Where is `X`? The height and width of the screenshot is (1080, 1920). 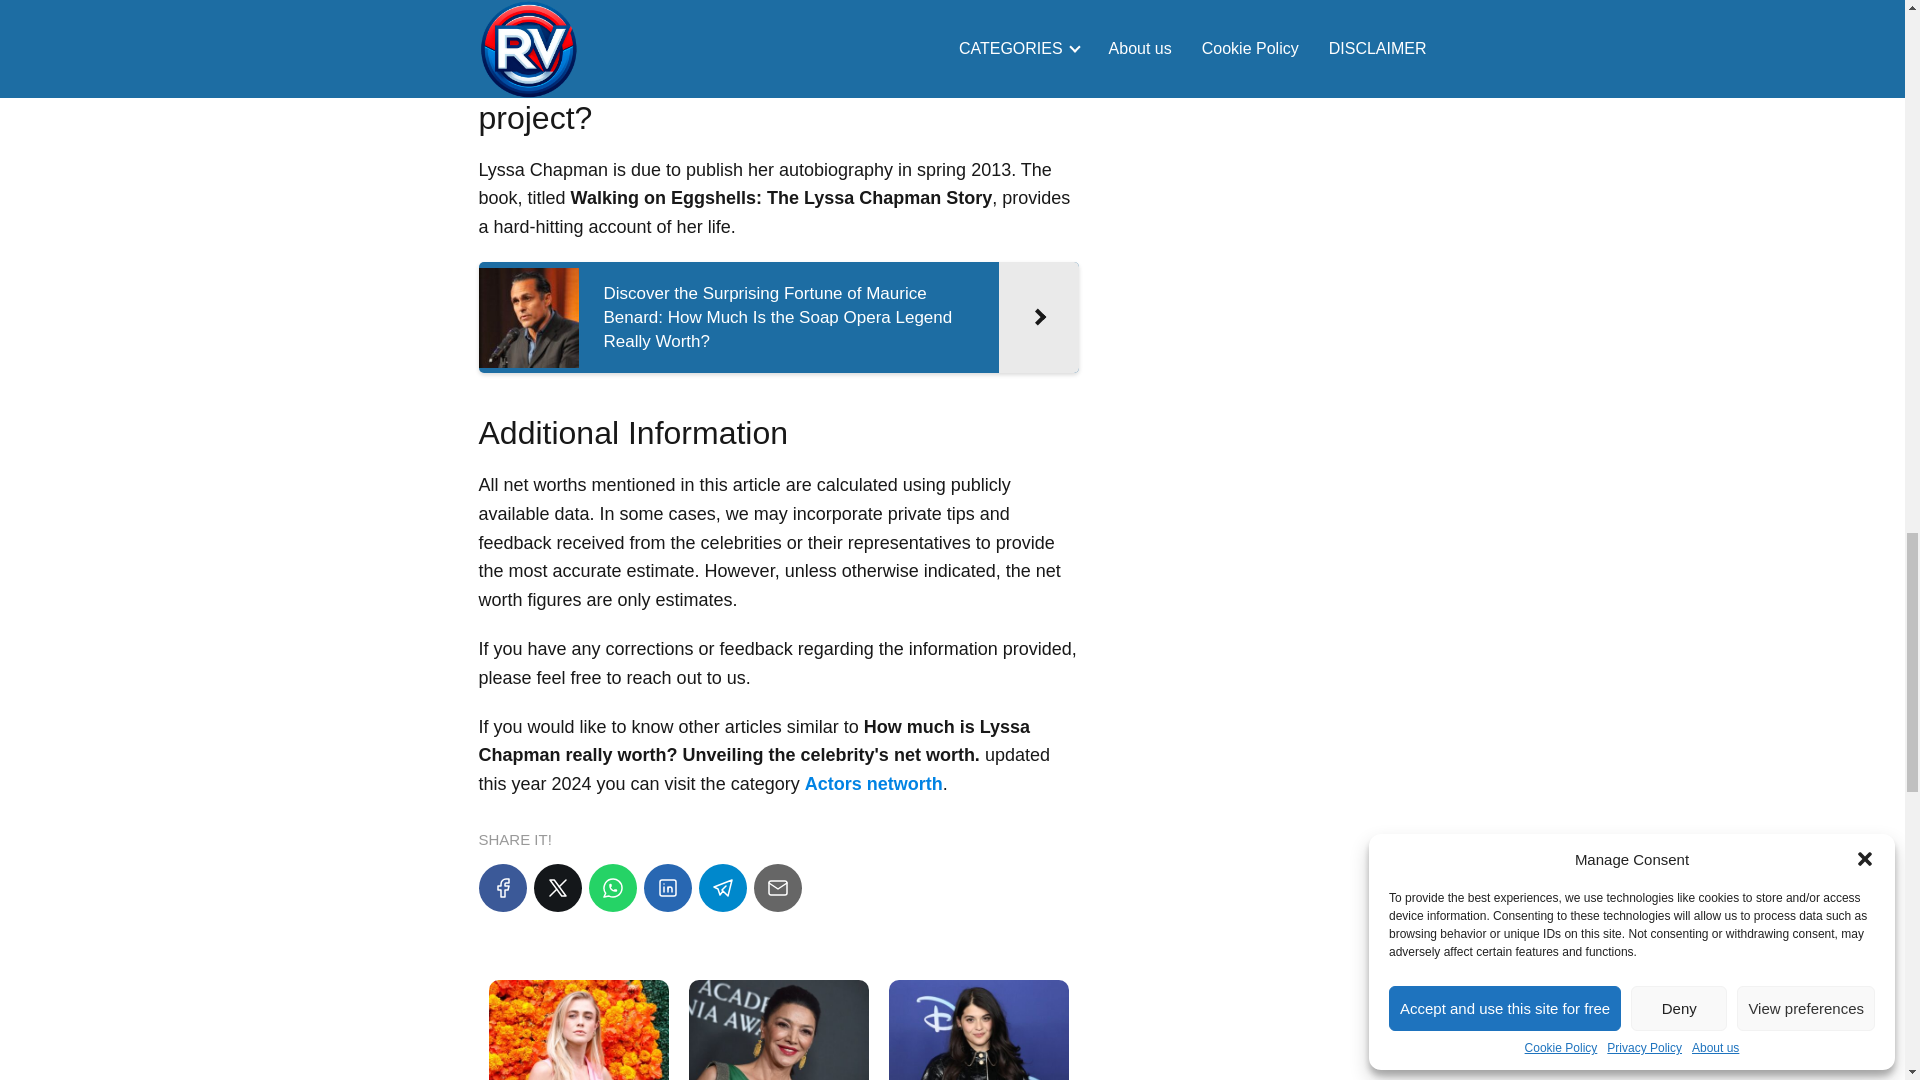
X is located at coordinates (557, 888).